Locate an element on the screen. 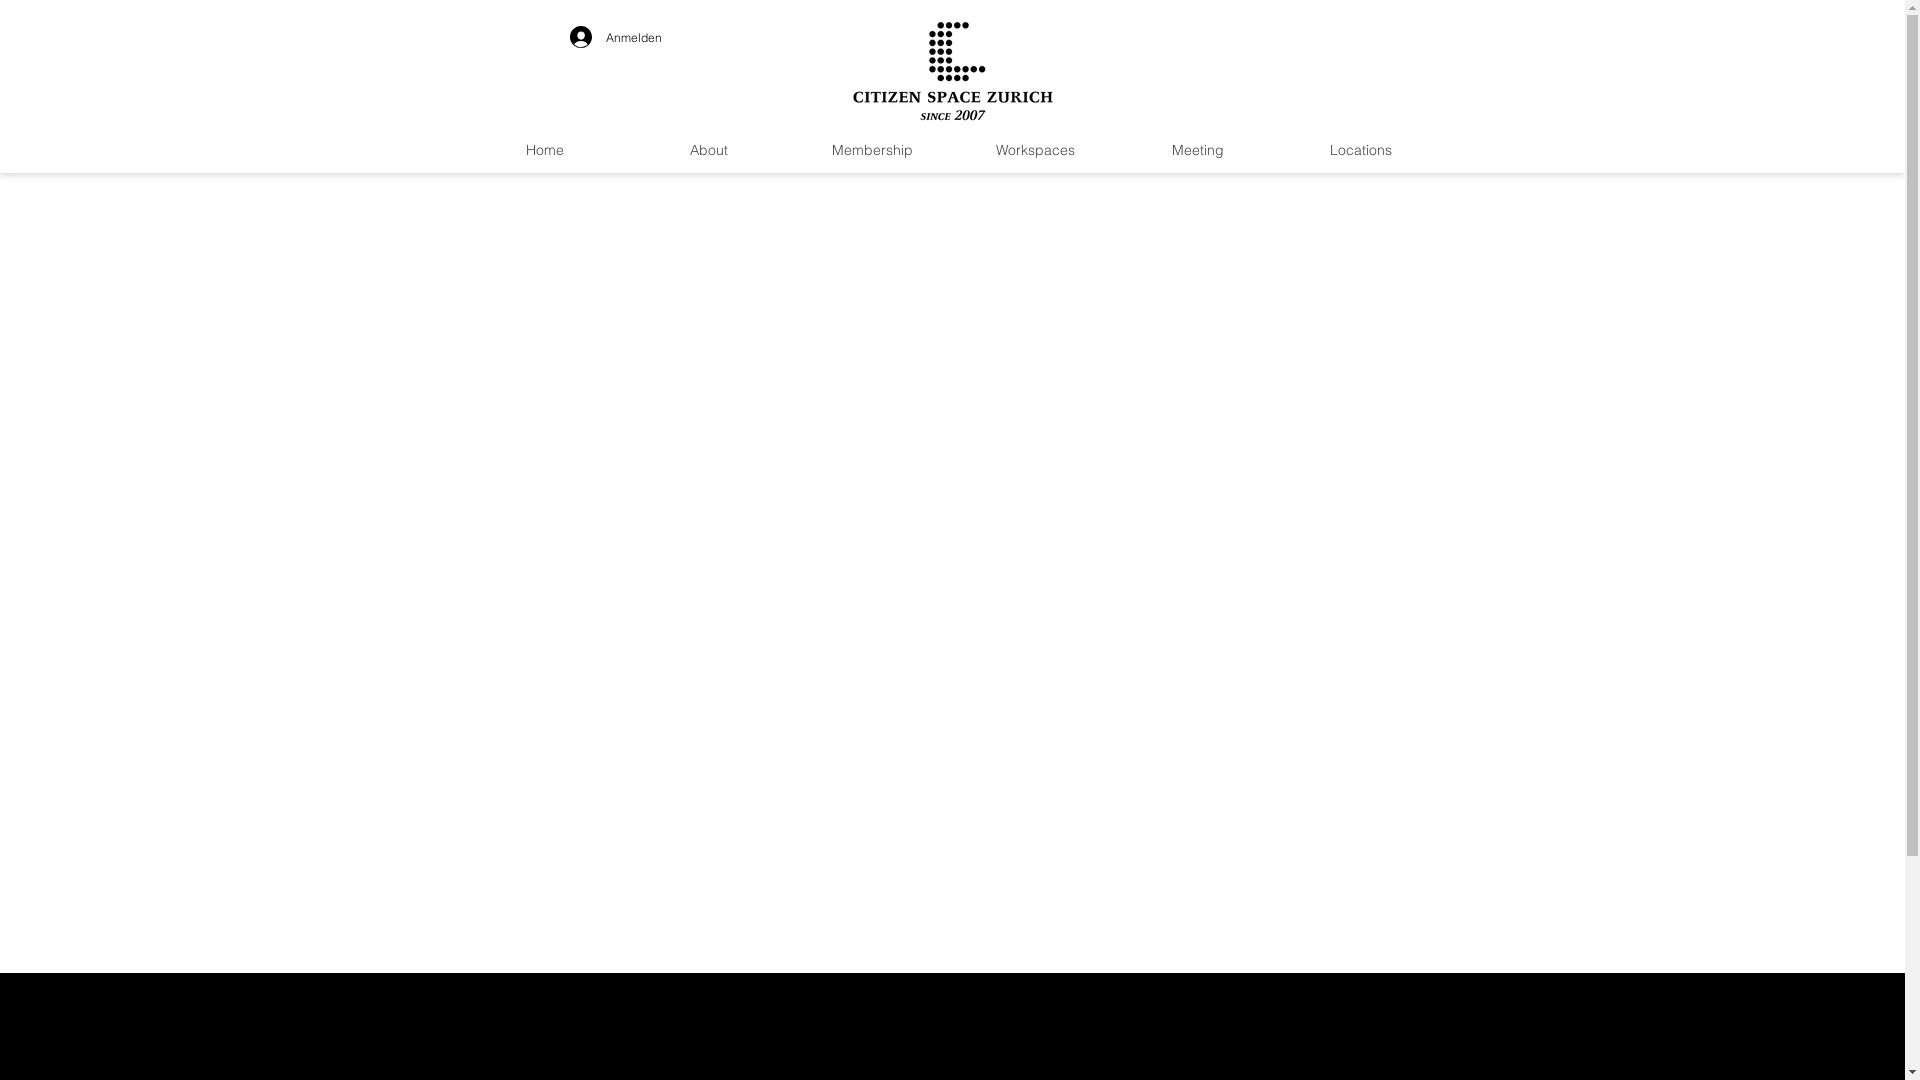  About is located at coordinates (708, 150).